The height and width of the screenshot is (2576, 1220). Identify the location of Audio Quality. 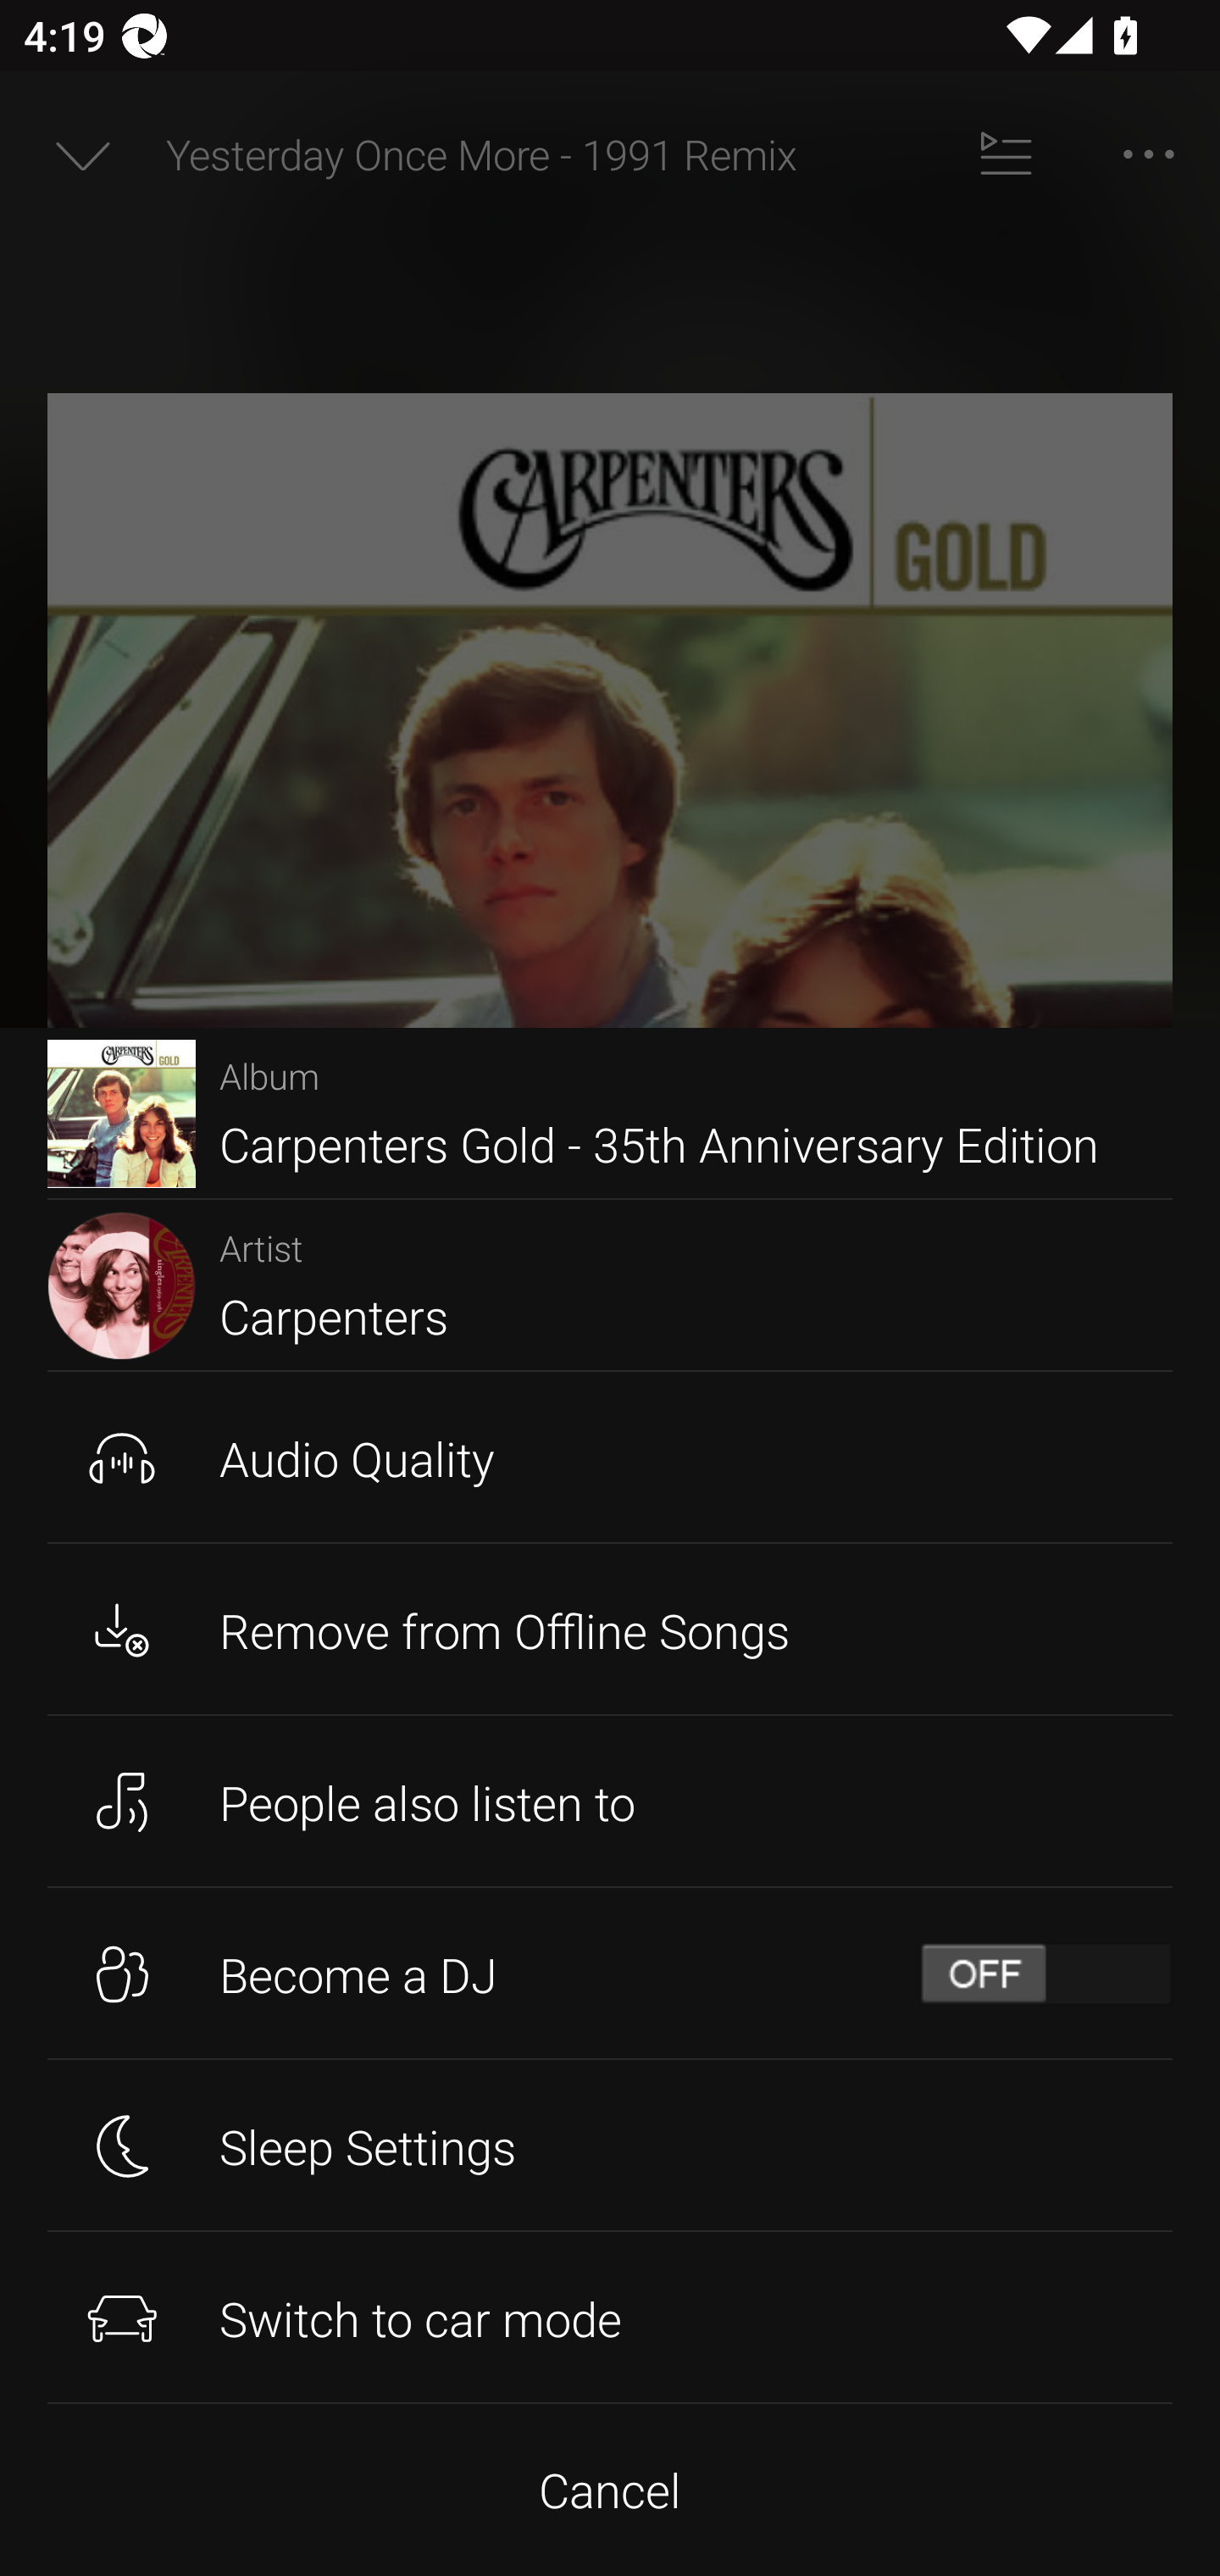
(610, 1457).